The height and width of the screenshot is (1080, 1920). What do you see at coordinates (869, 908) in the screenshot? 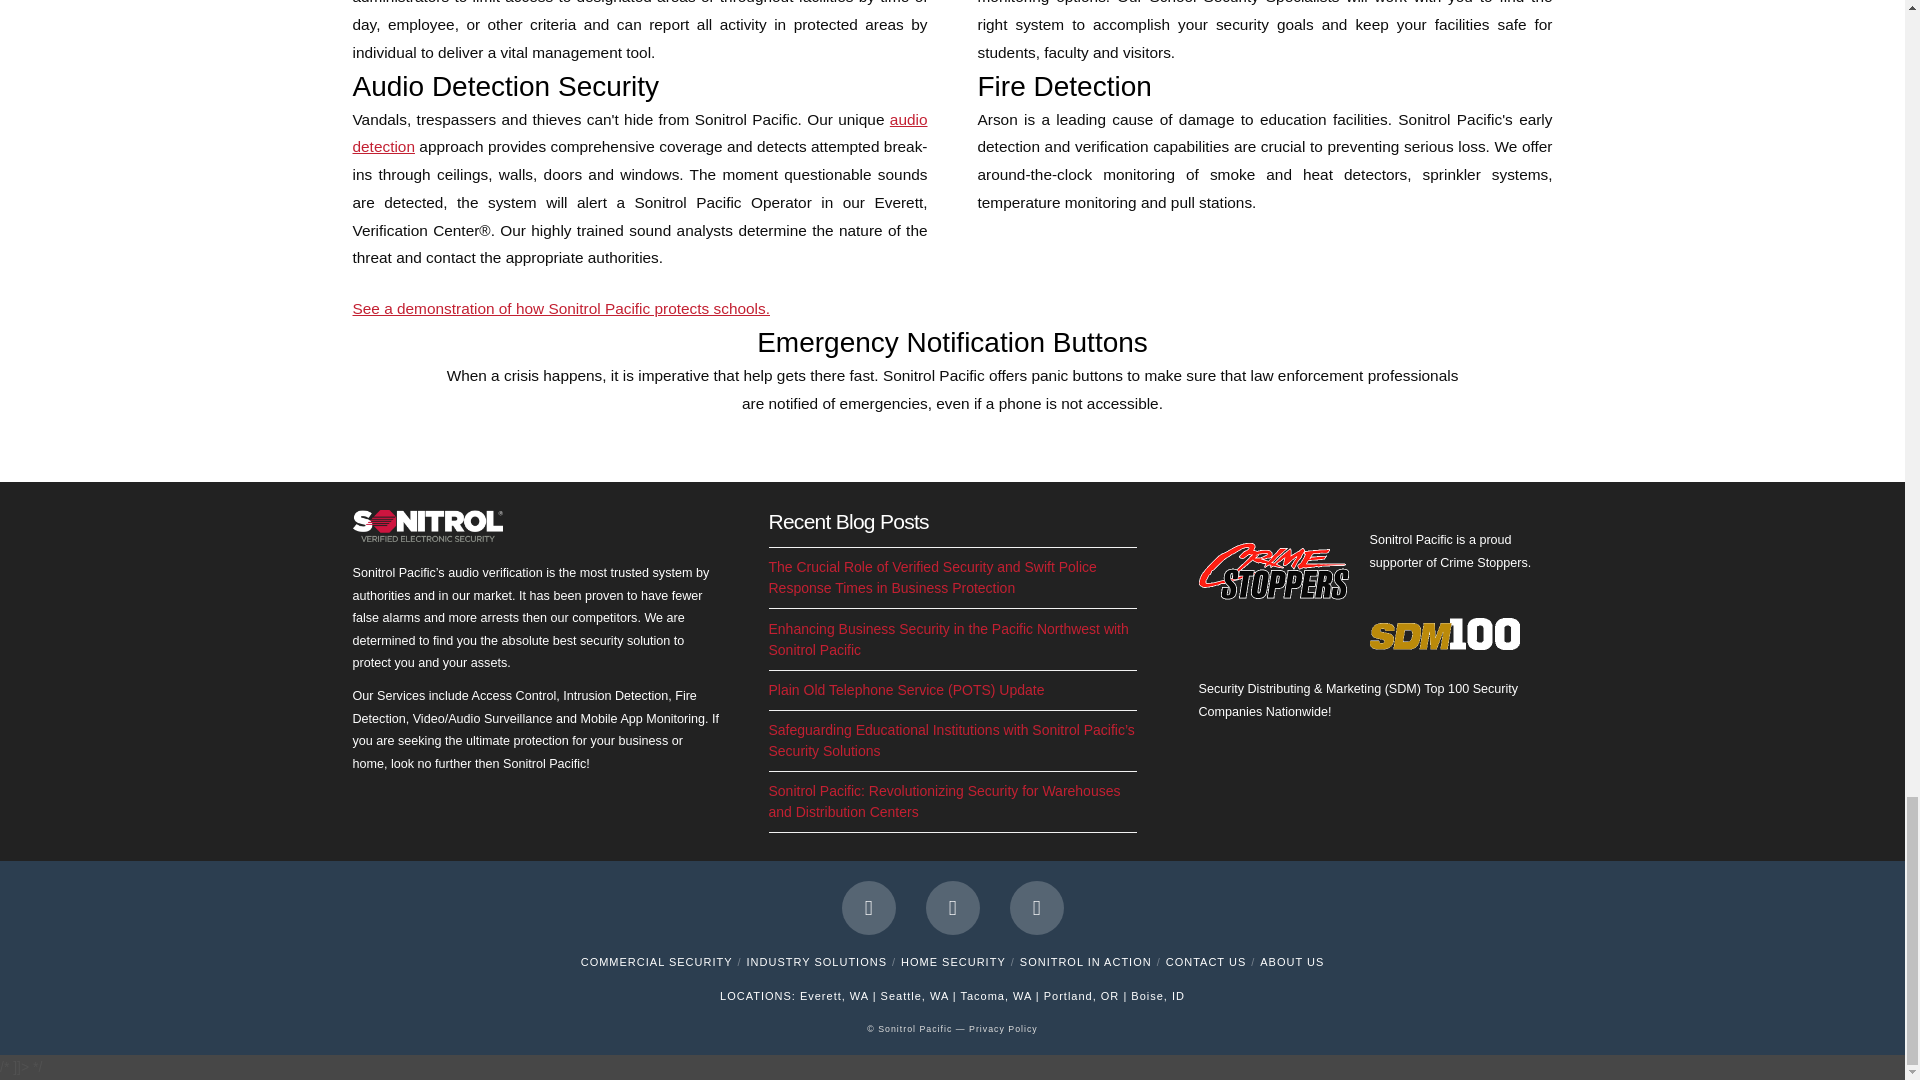
I see `Facebook` at bounding box center [869, 908].